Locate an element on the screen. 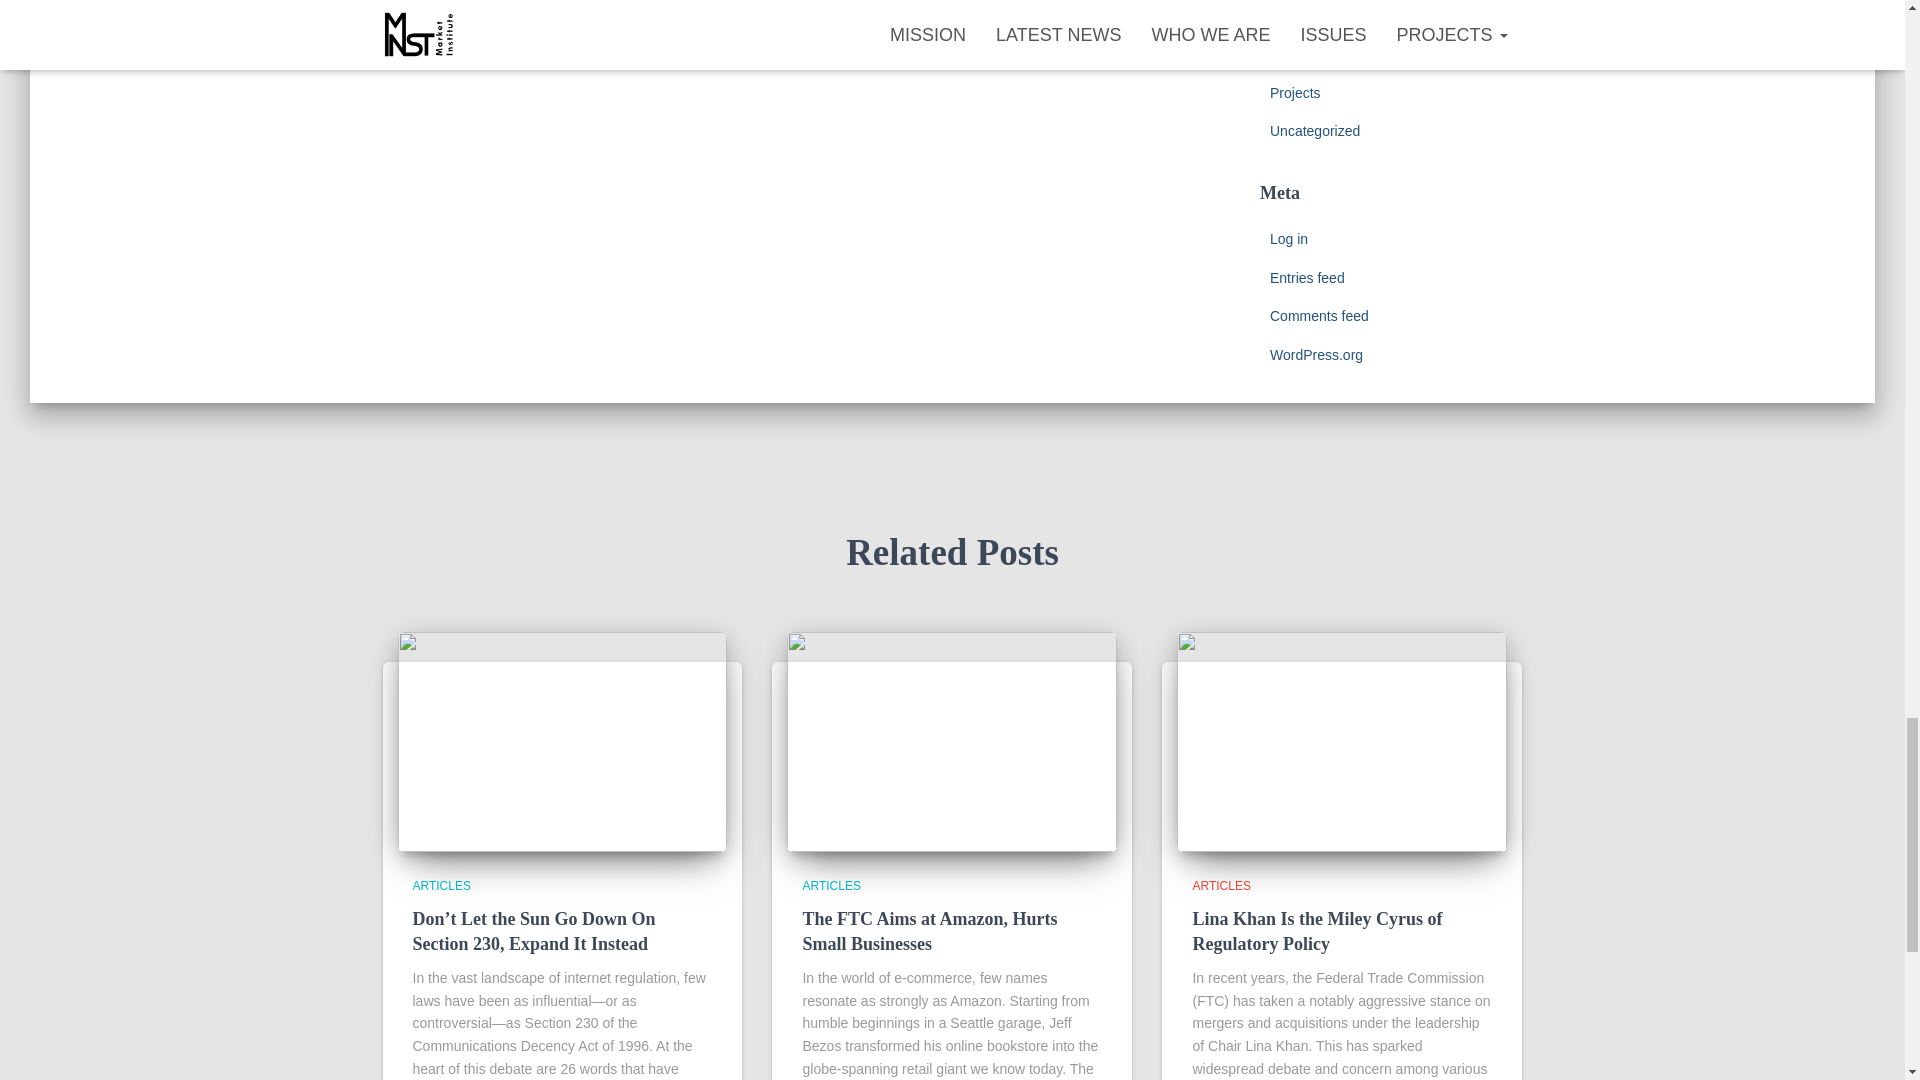 This screenshot has height=1080, width=1920. Lina Khan Is the Miley Cyrus of Regulatory Policy is located at coordinates (1342, 741).